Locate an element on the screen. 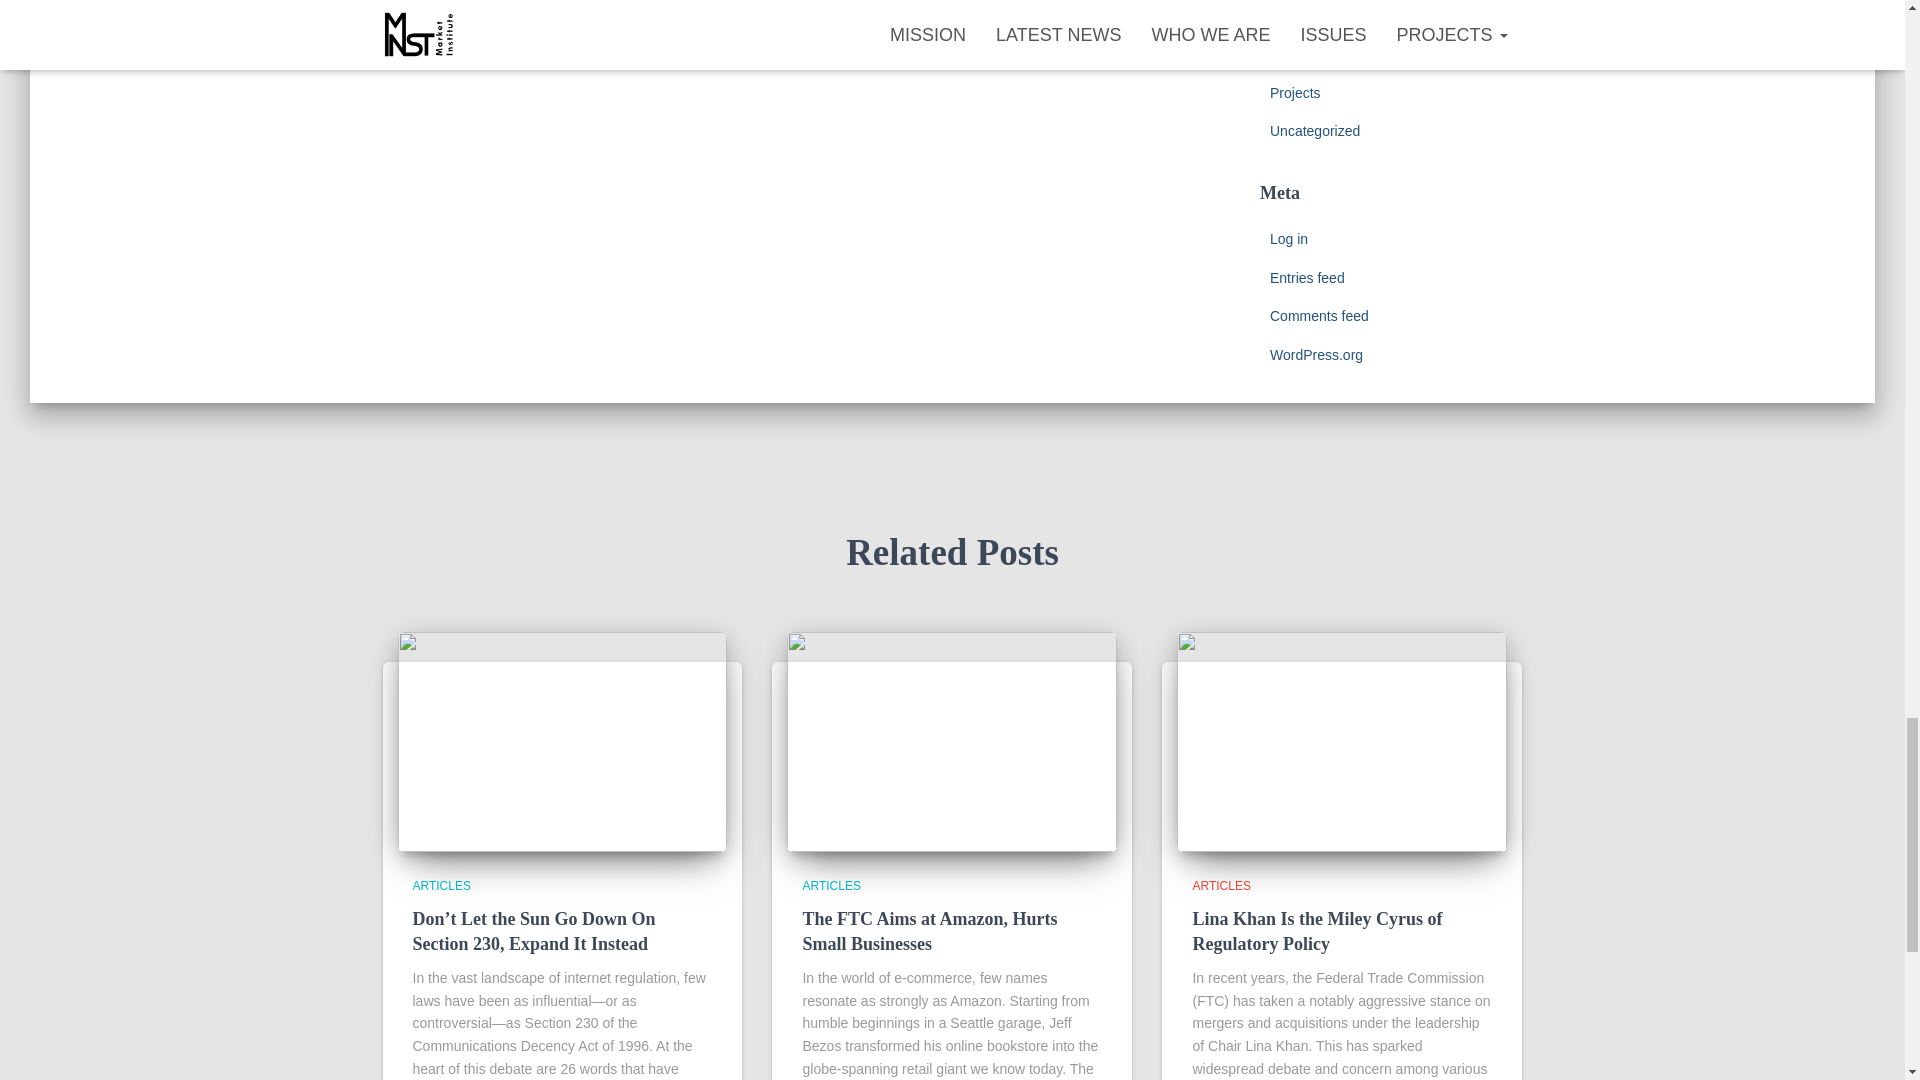 This screenshot has height=1080, width=1920. Lina Khan Is the Miley Cyrus of Regulatory Policy is located at coordinates (1342, 741).